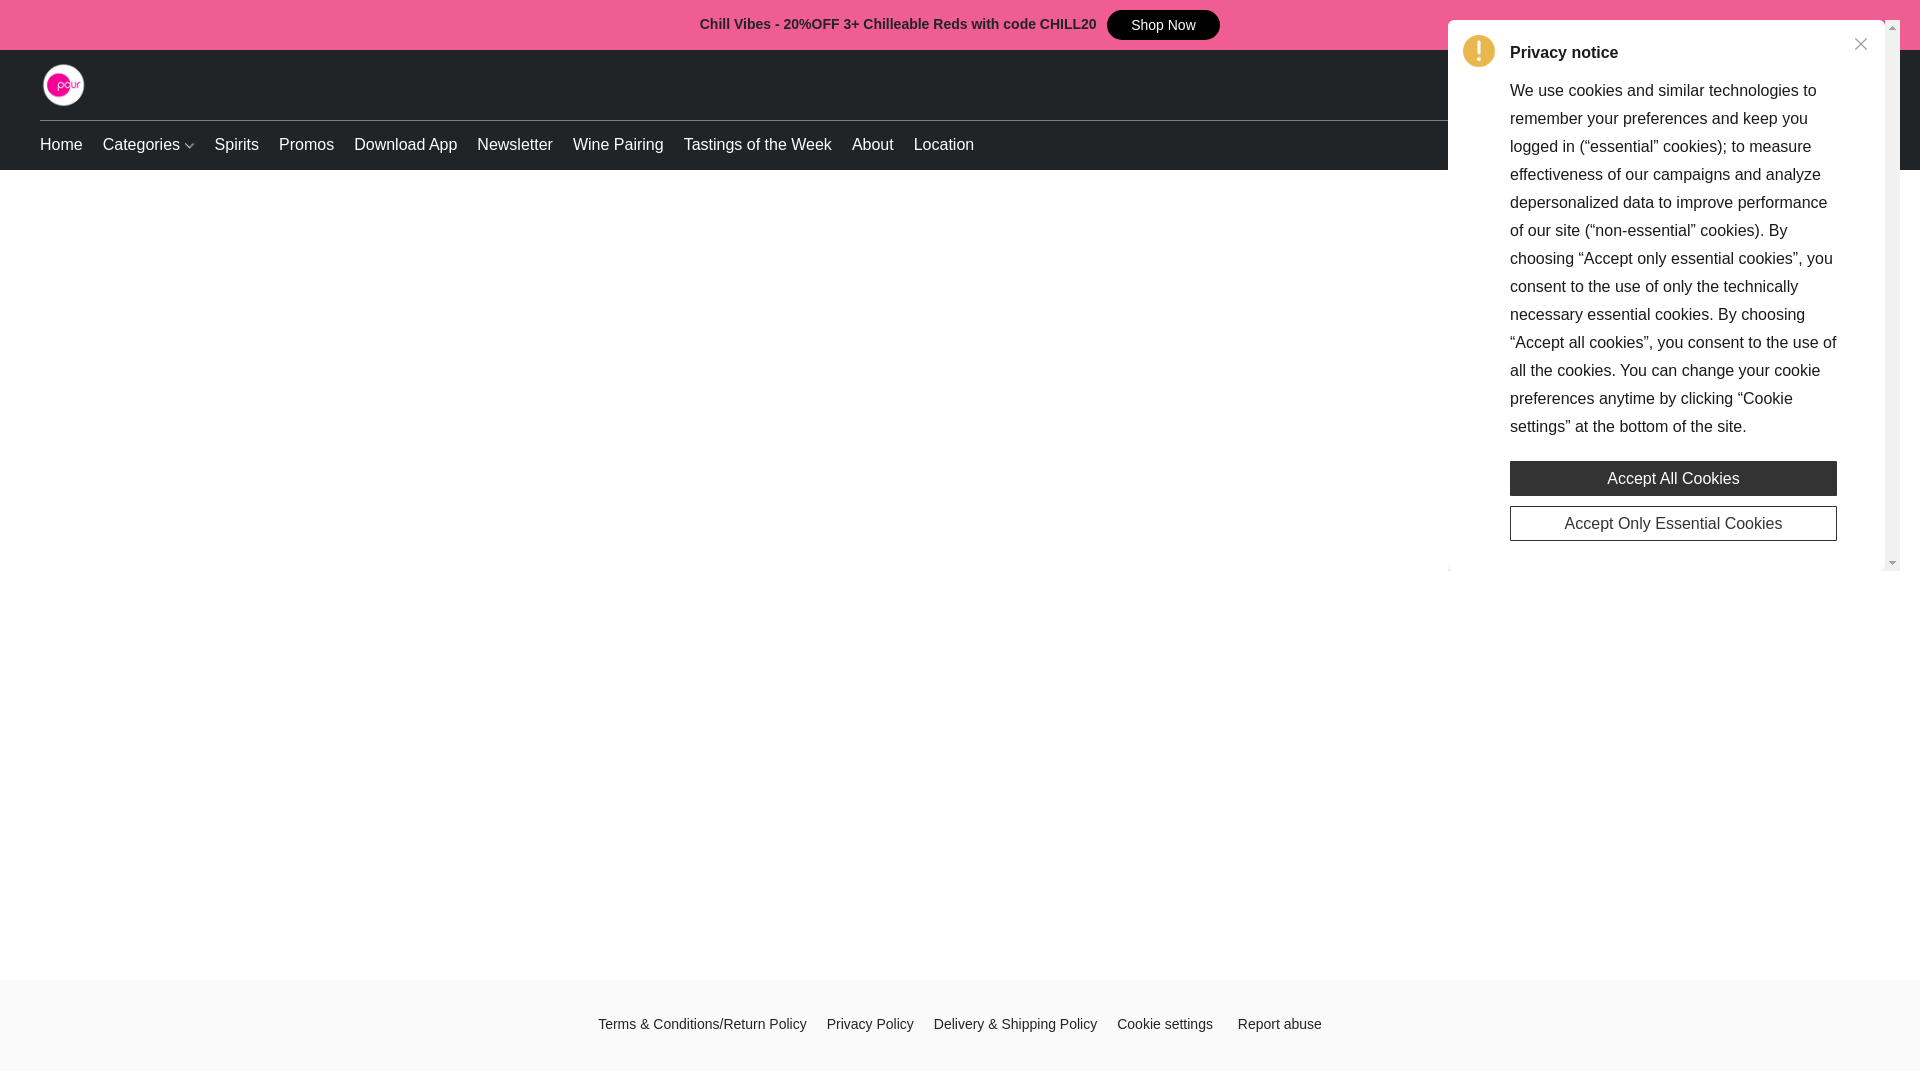  What do you see at coordinates (306, 145) in the screenshot?
I see `Promos` at bounding box center [306, 145].